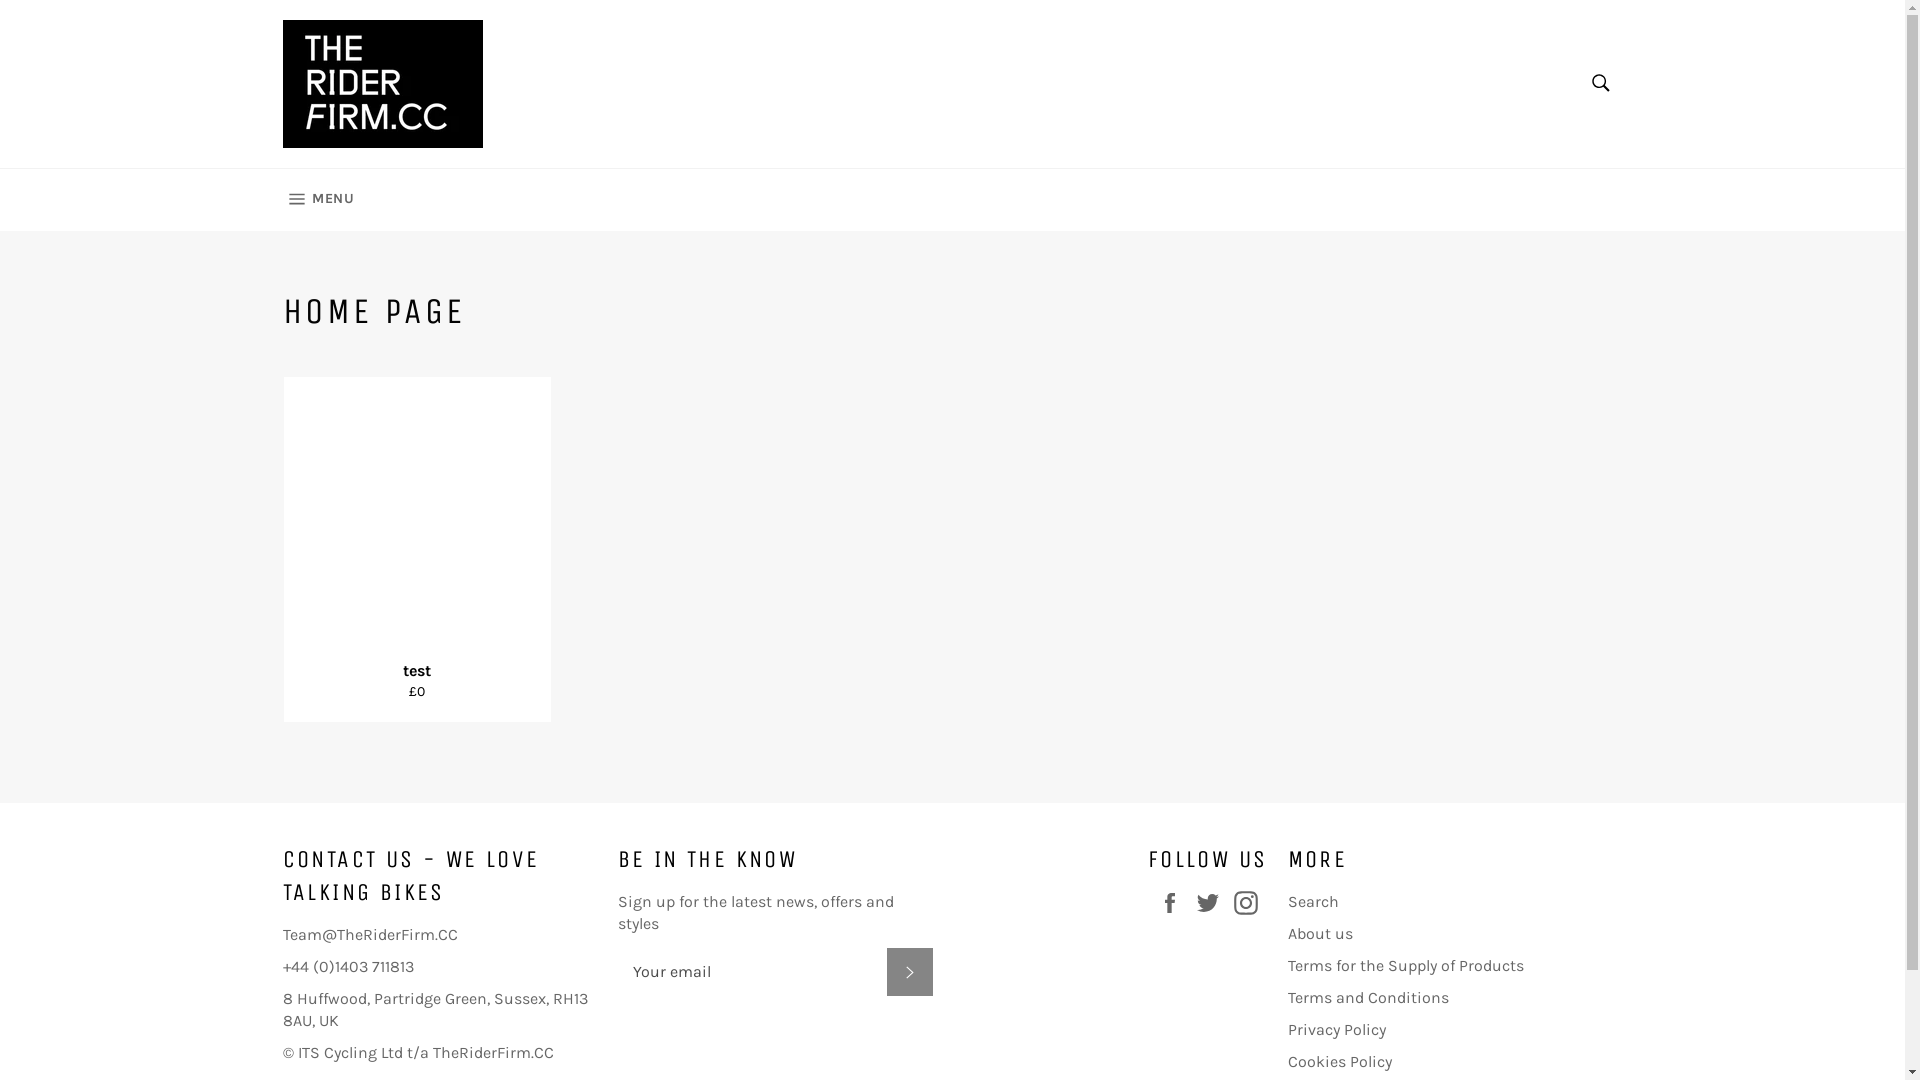 The height and width of the screenshot is (1080, 1920). What do you see at coordinates (1213, 902) in the screenshot?
I see `Twitter` at bounding box center [1213, 902].